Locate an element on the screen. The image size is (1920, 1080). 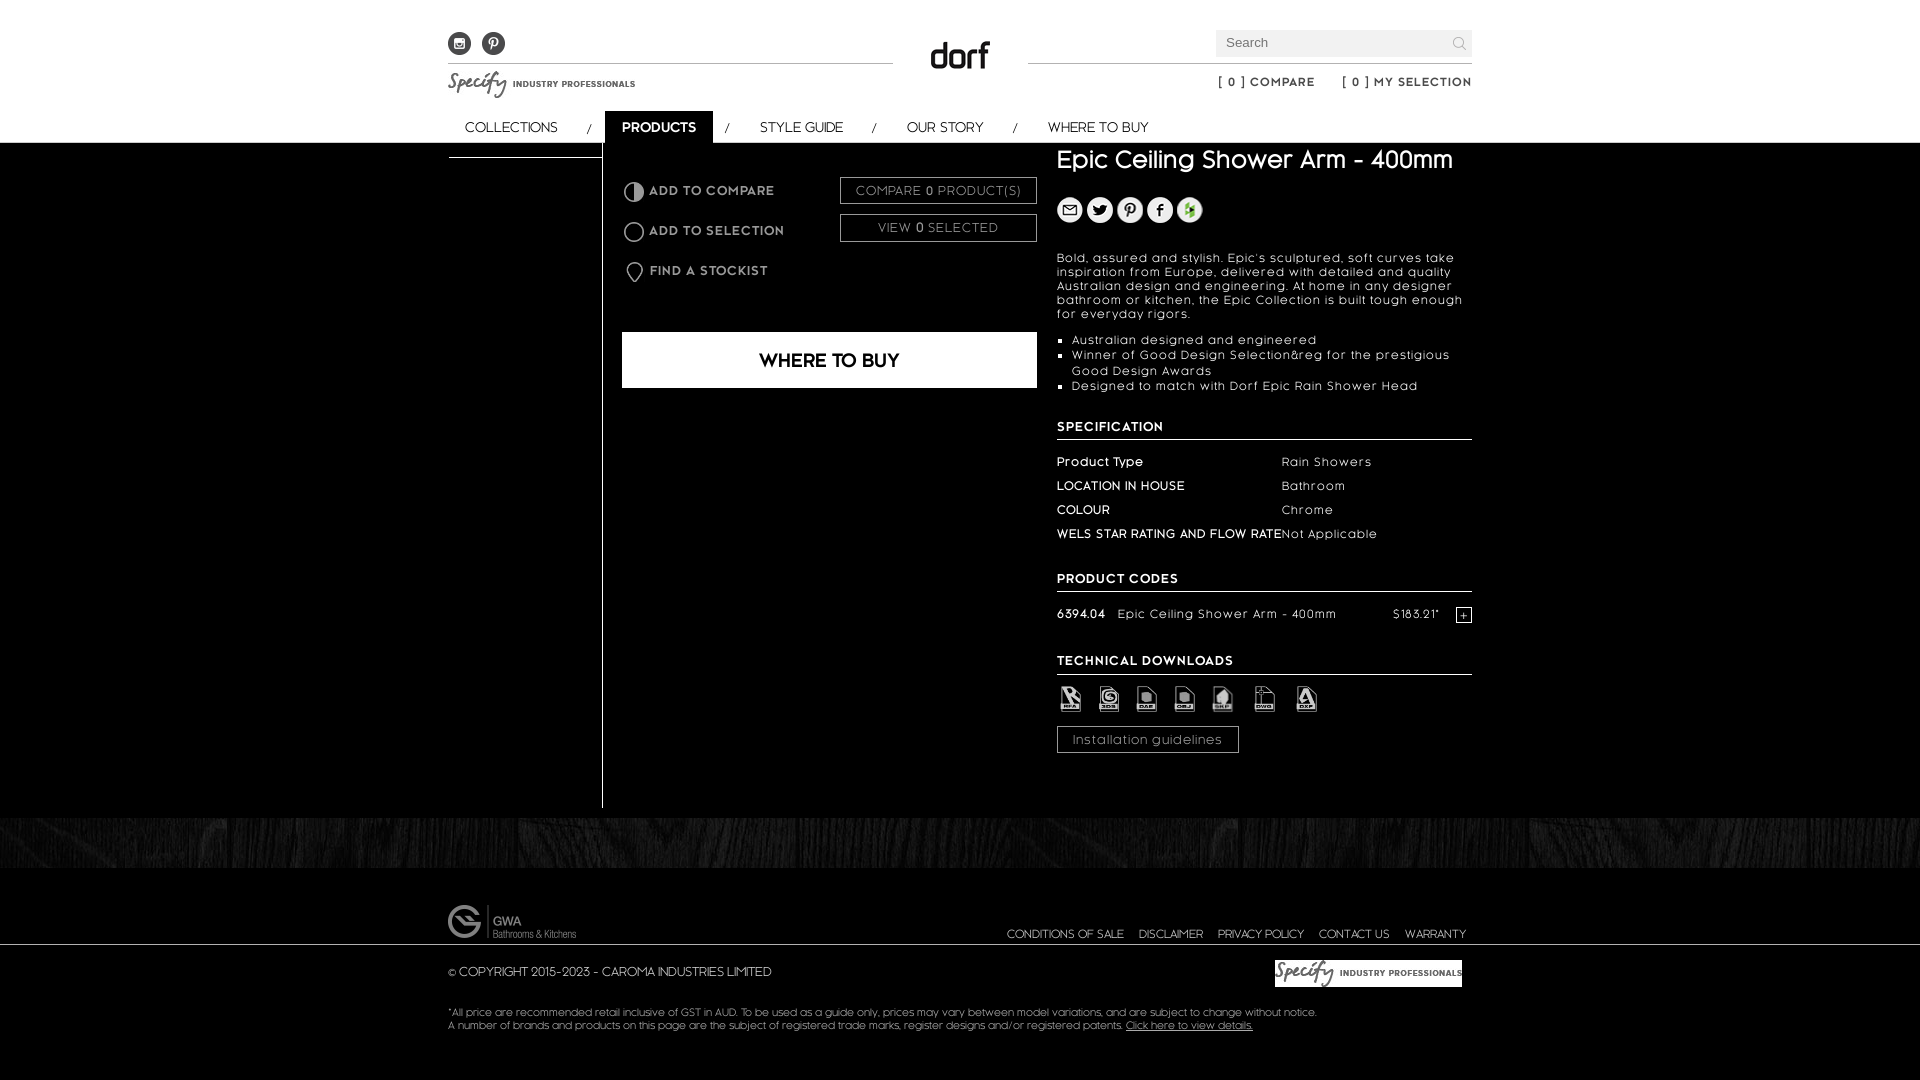
WHERE TO BUY is located at coordinates (830, 360).